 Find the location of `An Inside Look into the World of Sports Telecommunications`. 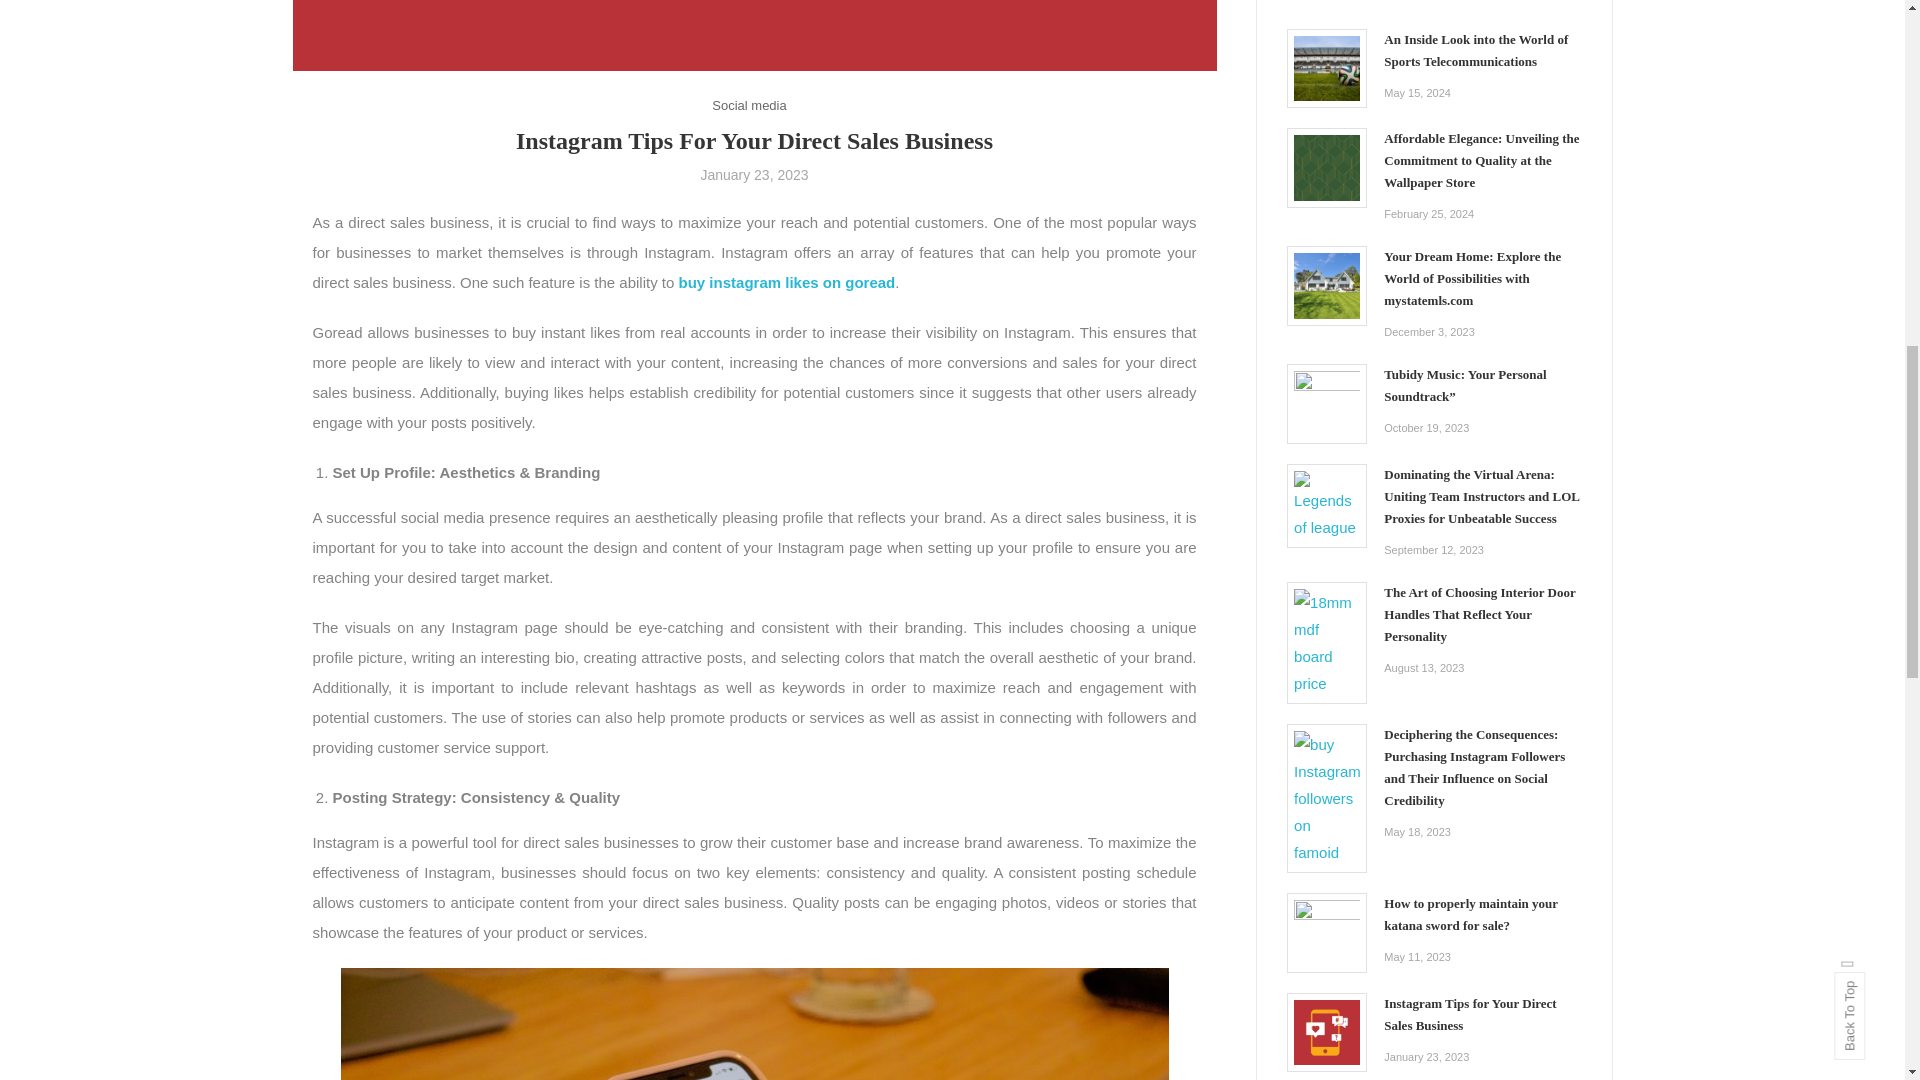

An Inside Look into the World of Sports Telecommunications is located at coordinates (1326, 68).